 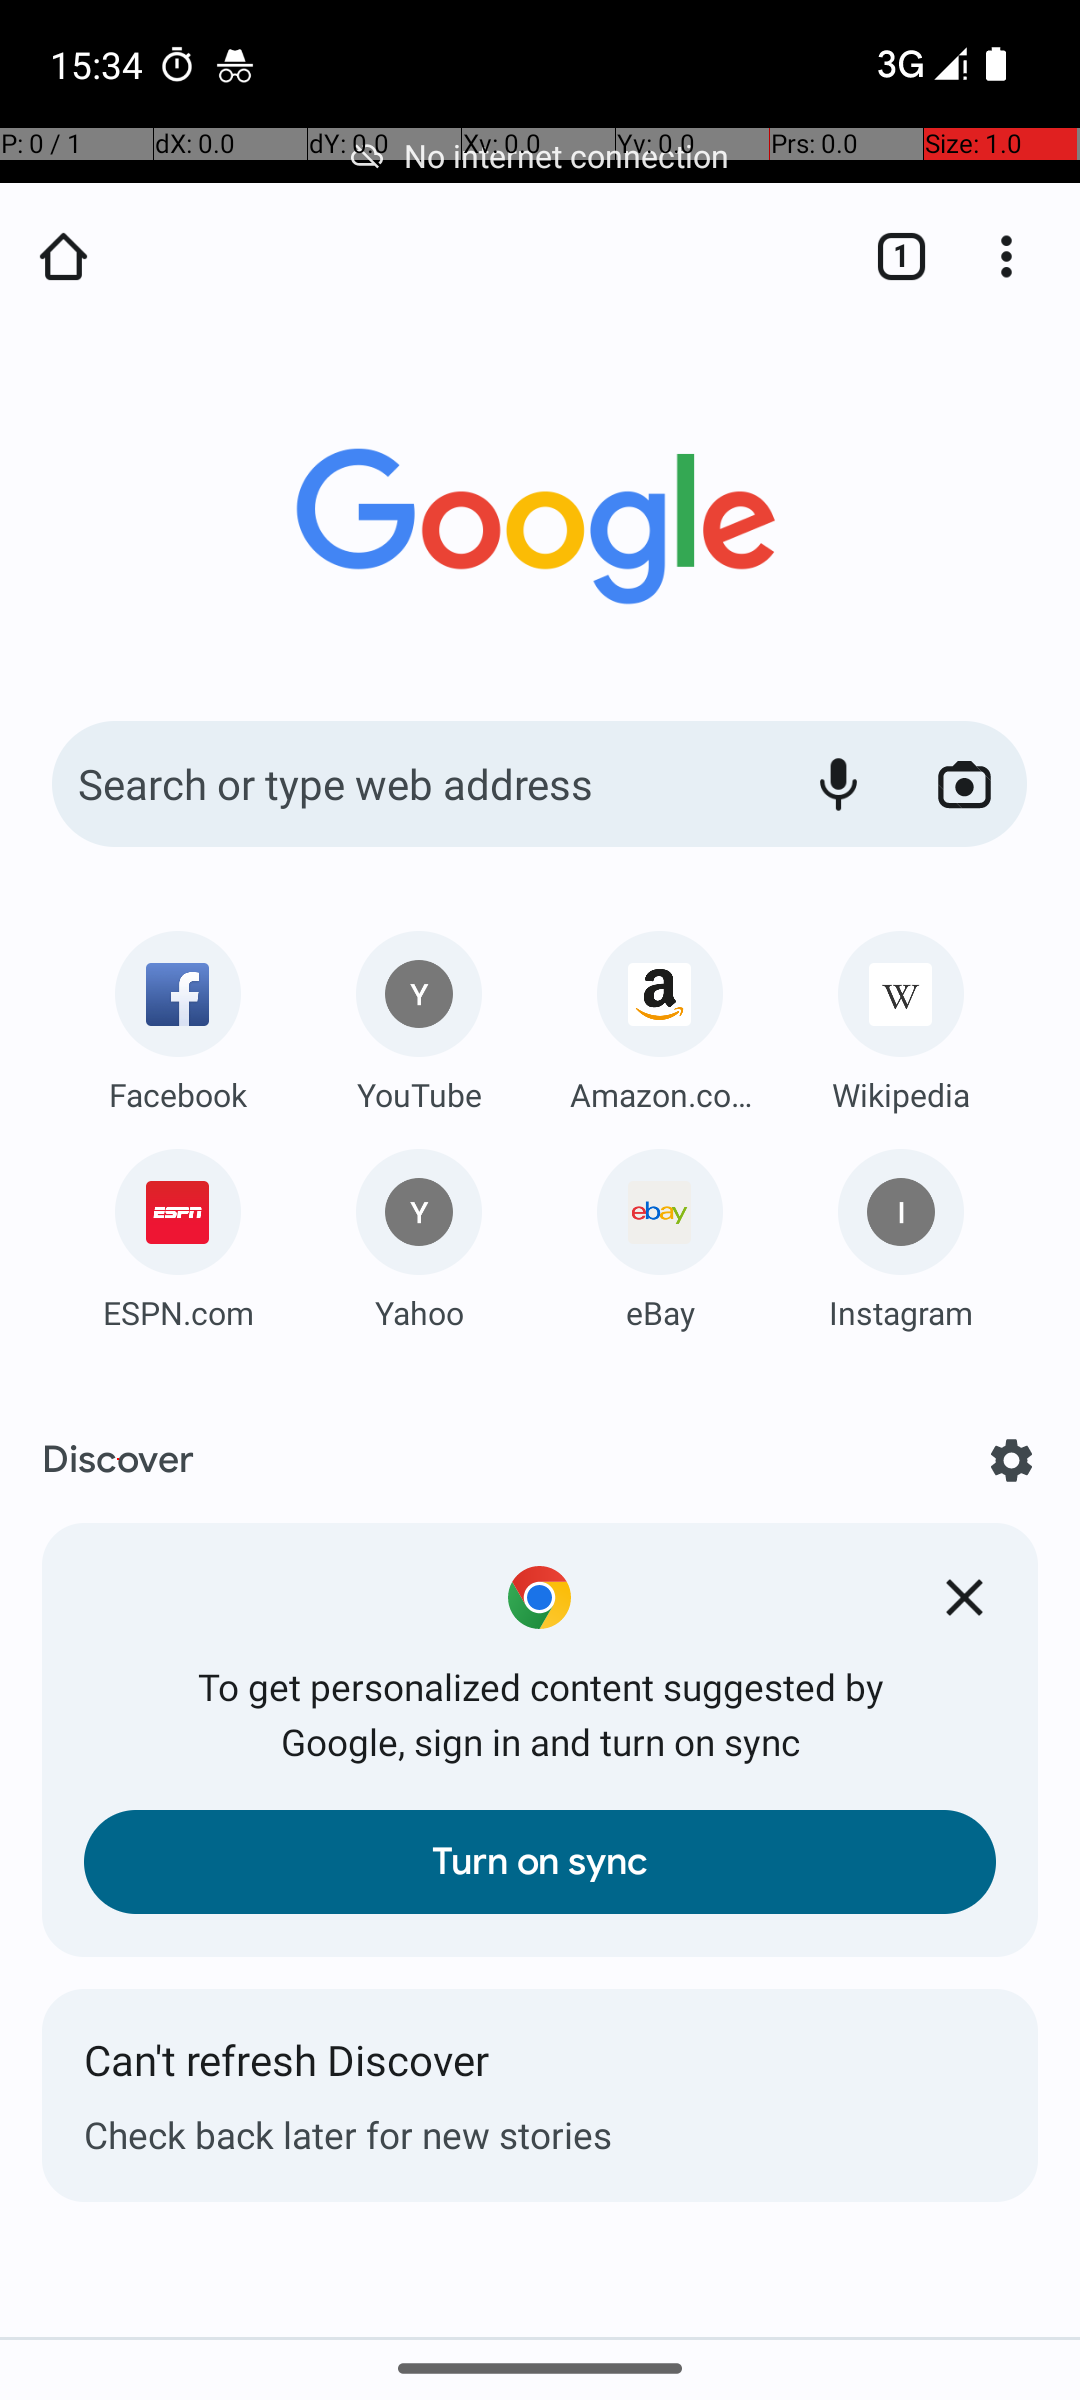 I want to click on To get personalized content suggested by Google, sign in and turn on sync, so click(x=540, y=1714).